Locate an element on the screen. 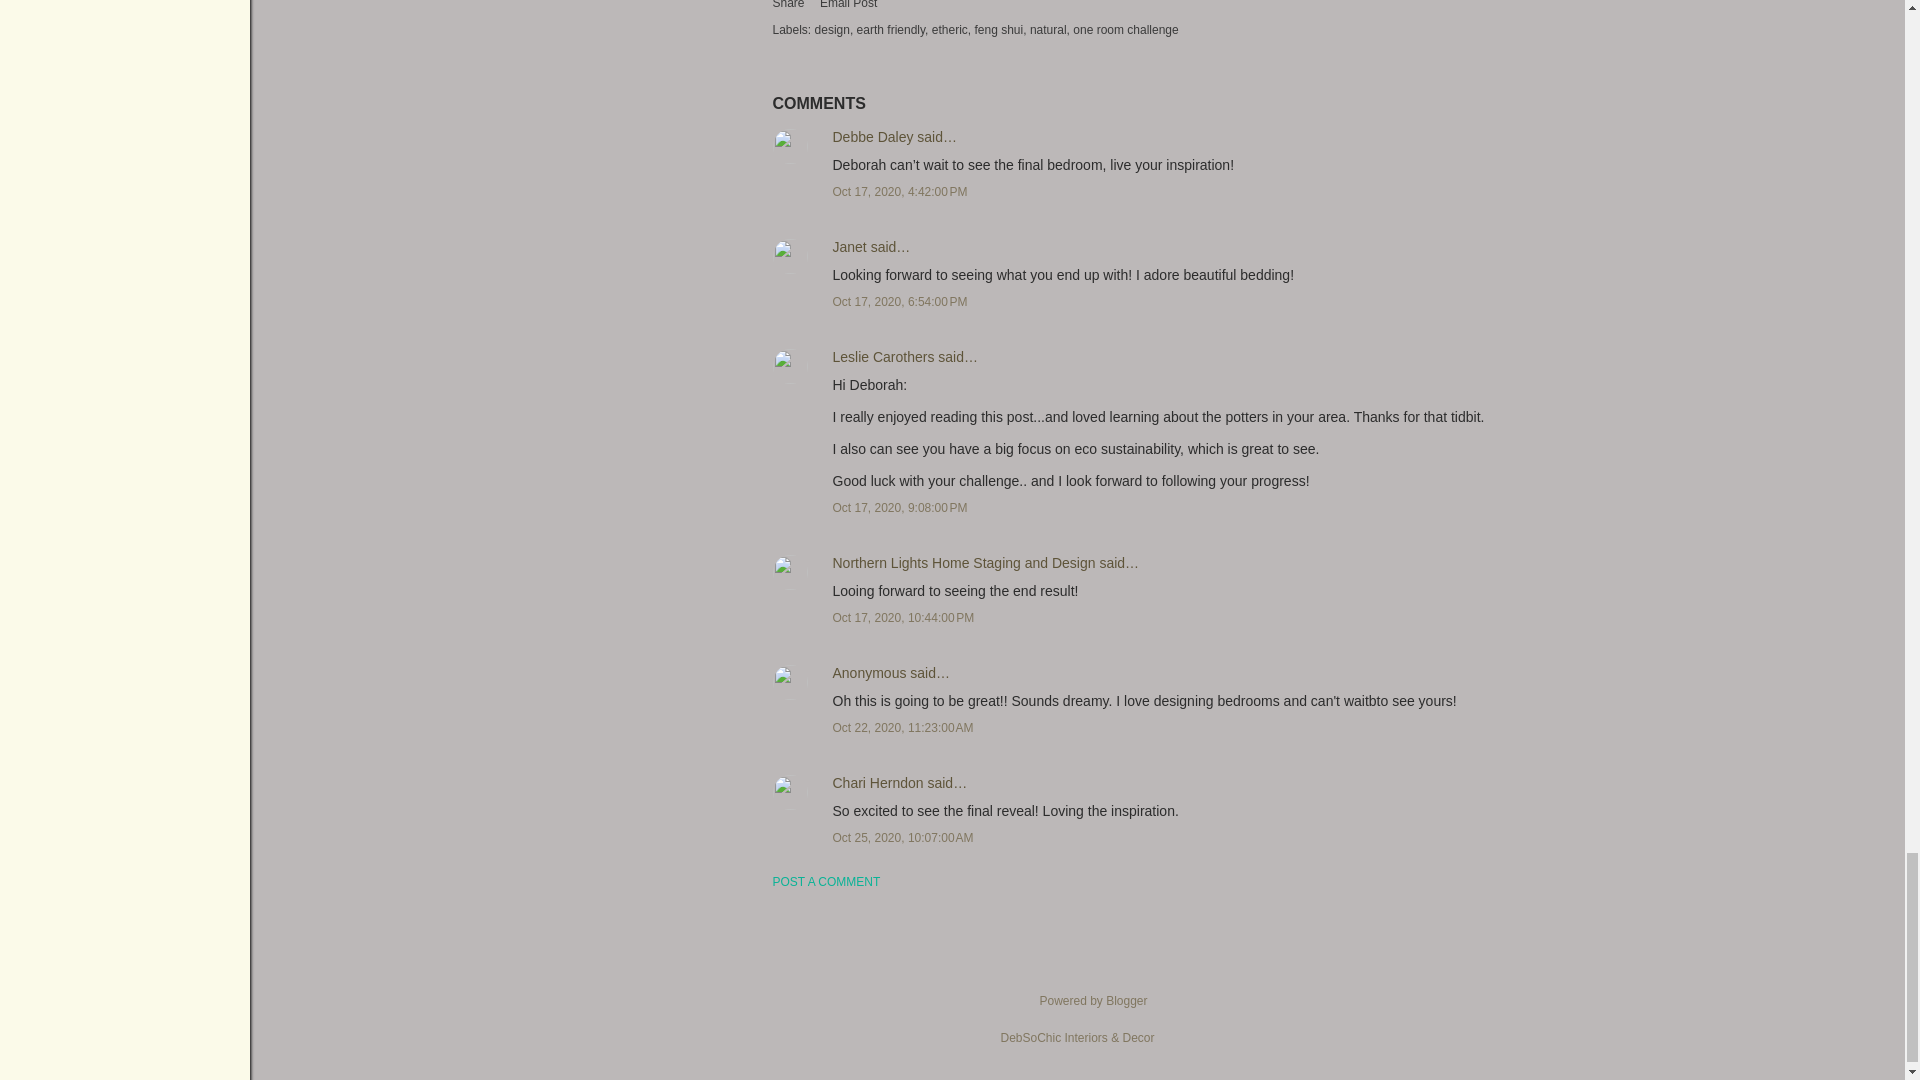 The width and height of the screenshot is (1920, 1080). Email Post is located at coordinates (848, 9).